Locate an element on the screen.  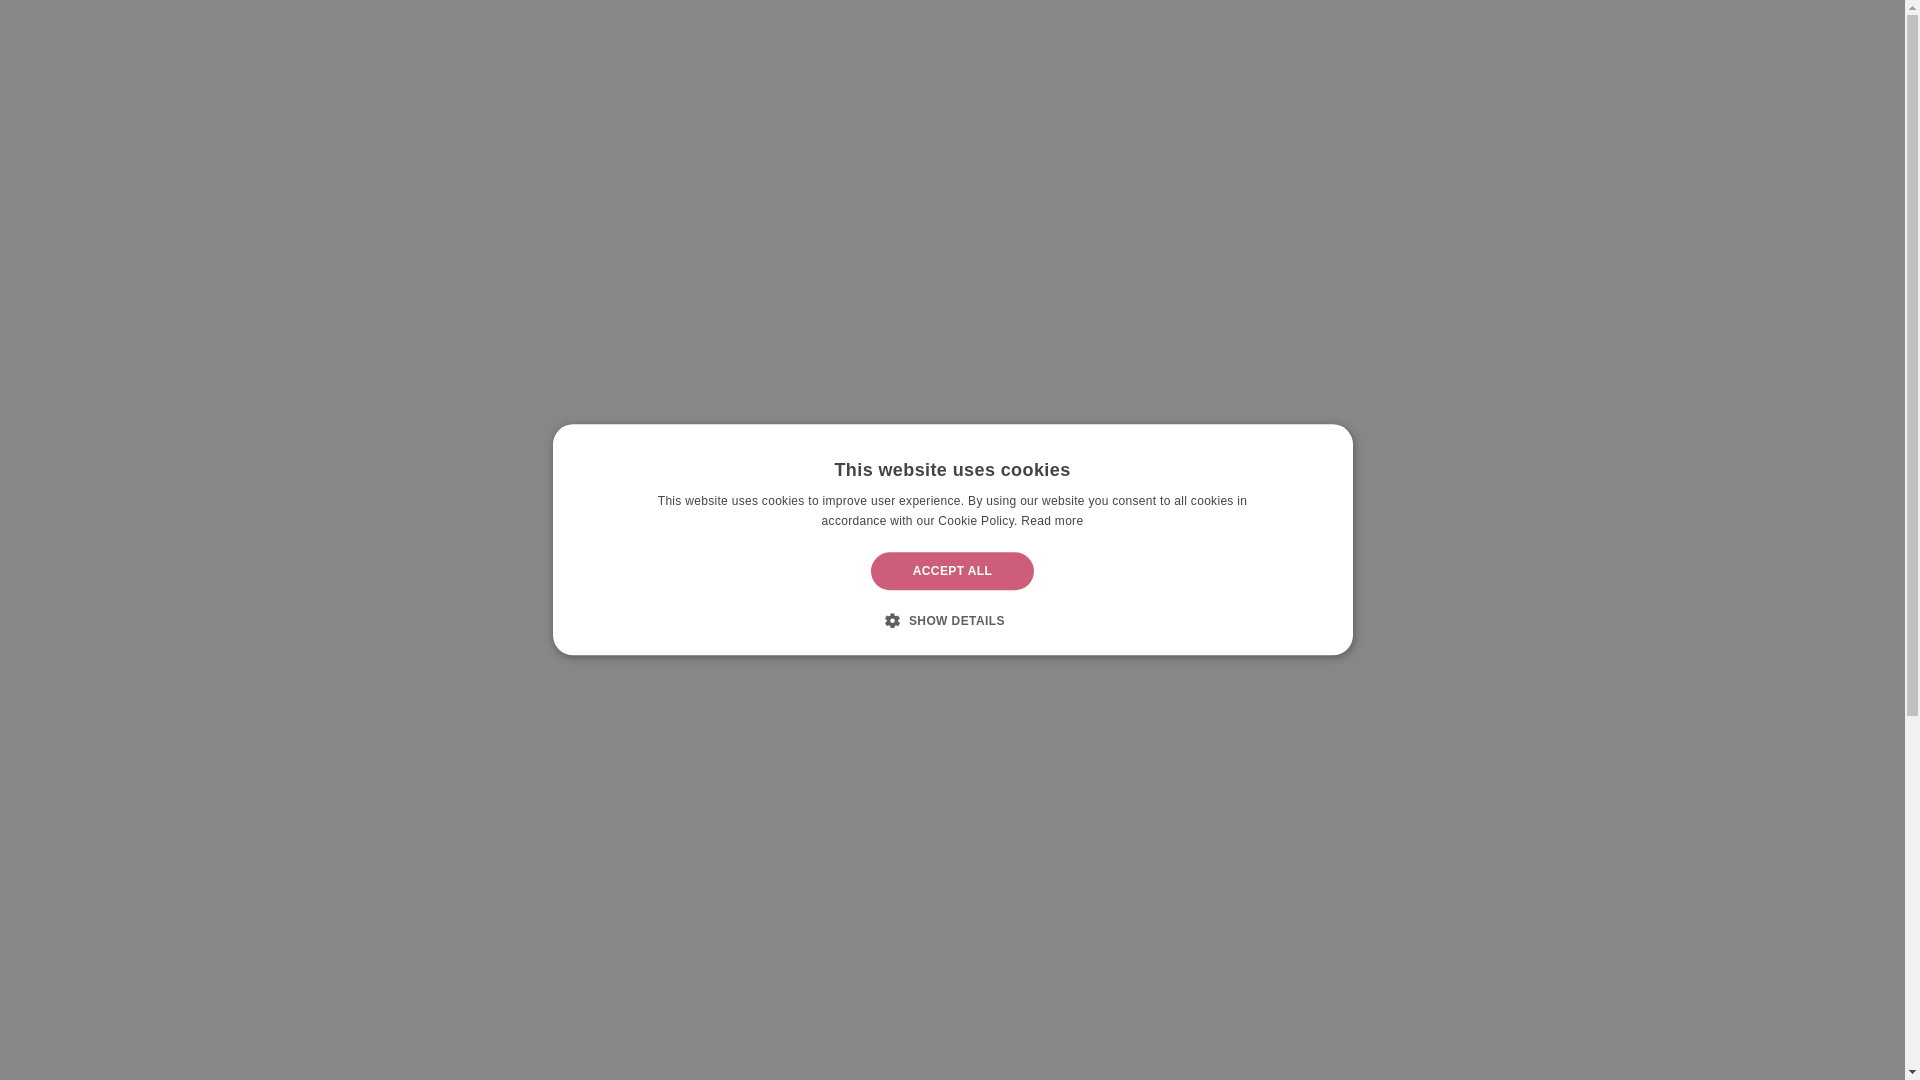
TAPESTRIES is located at coordinates (687, 38).